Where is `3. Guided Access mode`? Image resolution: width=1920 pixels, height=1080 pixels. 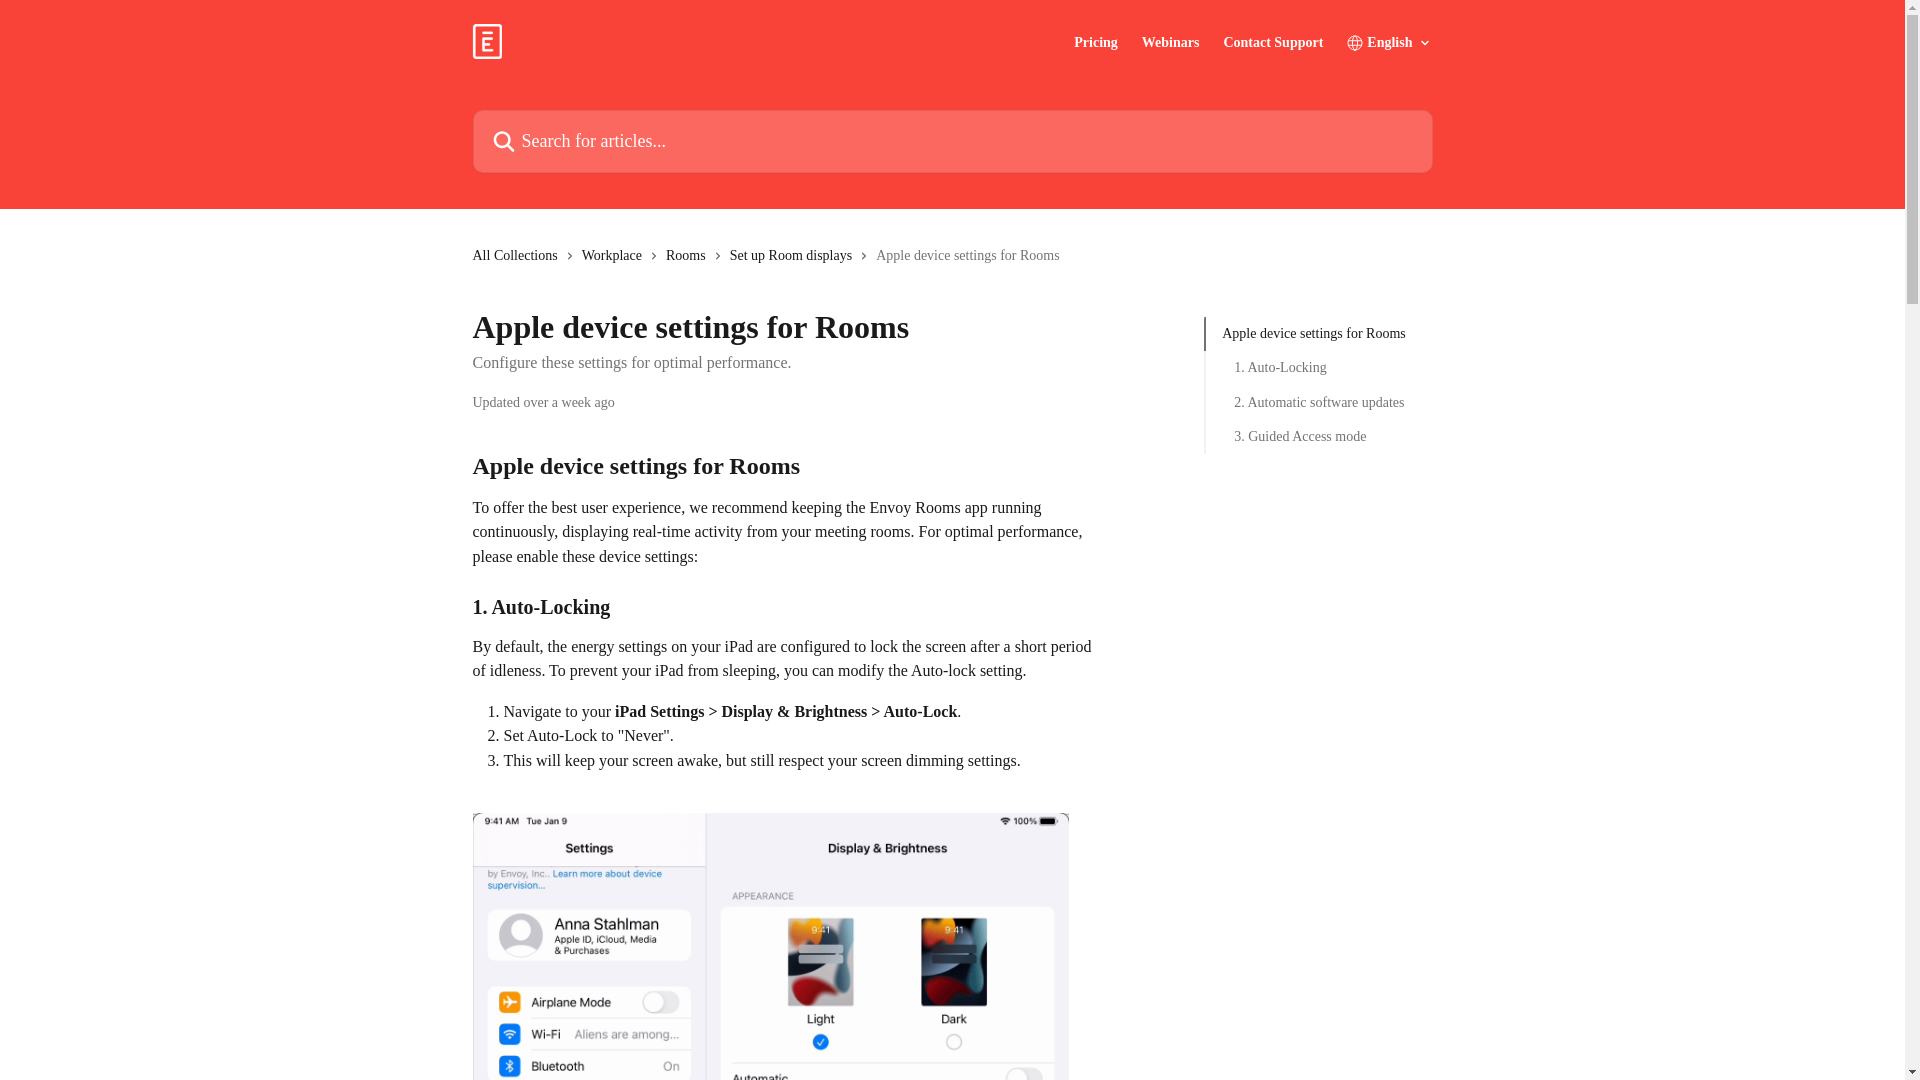 3. Guided Access mode is located at coordinates (1318, 436).